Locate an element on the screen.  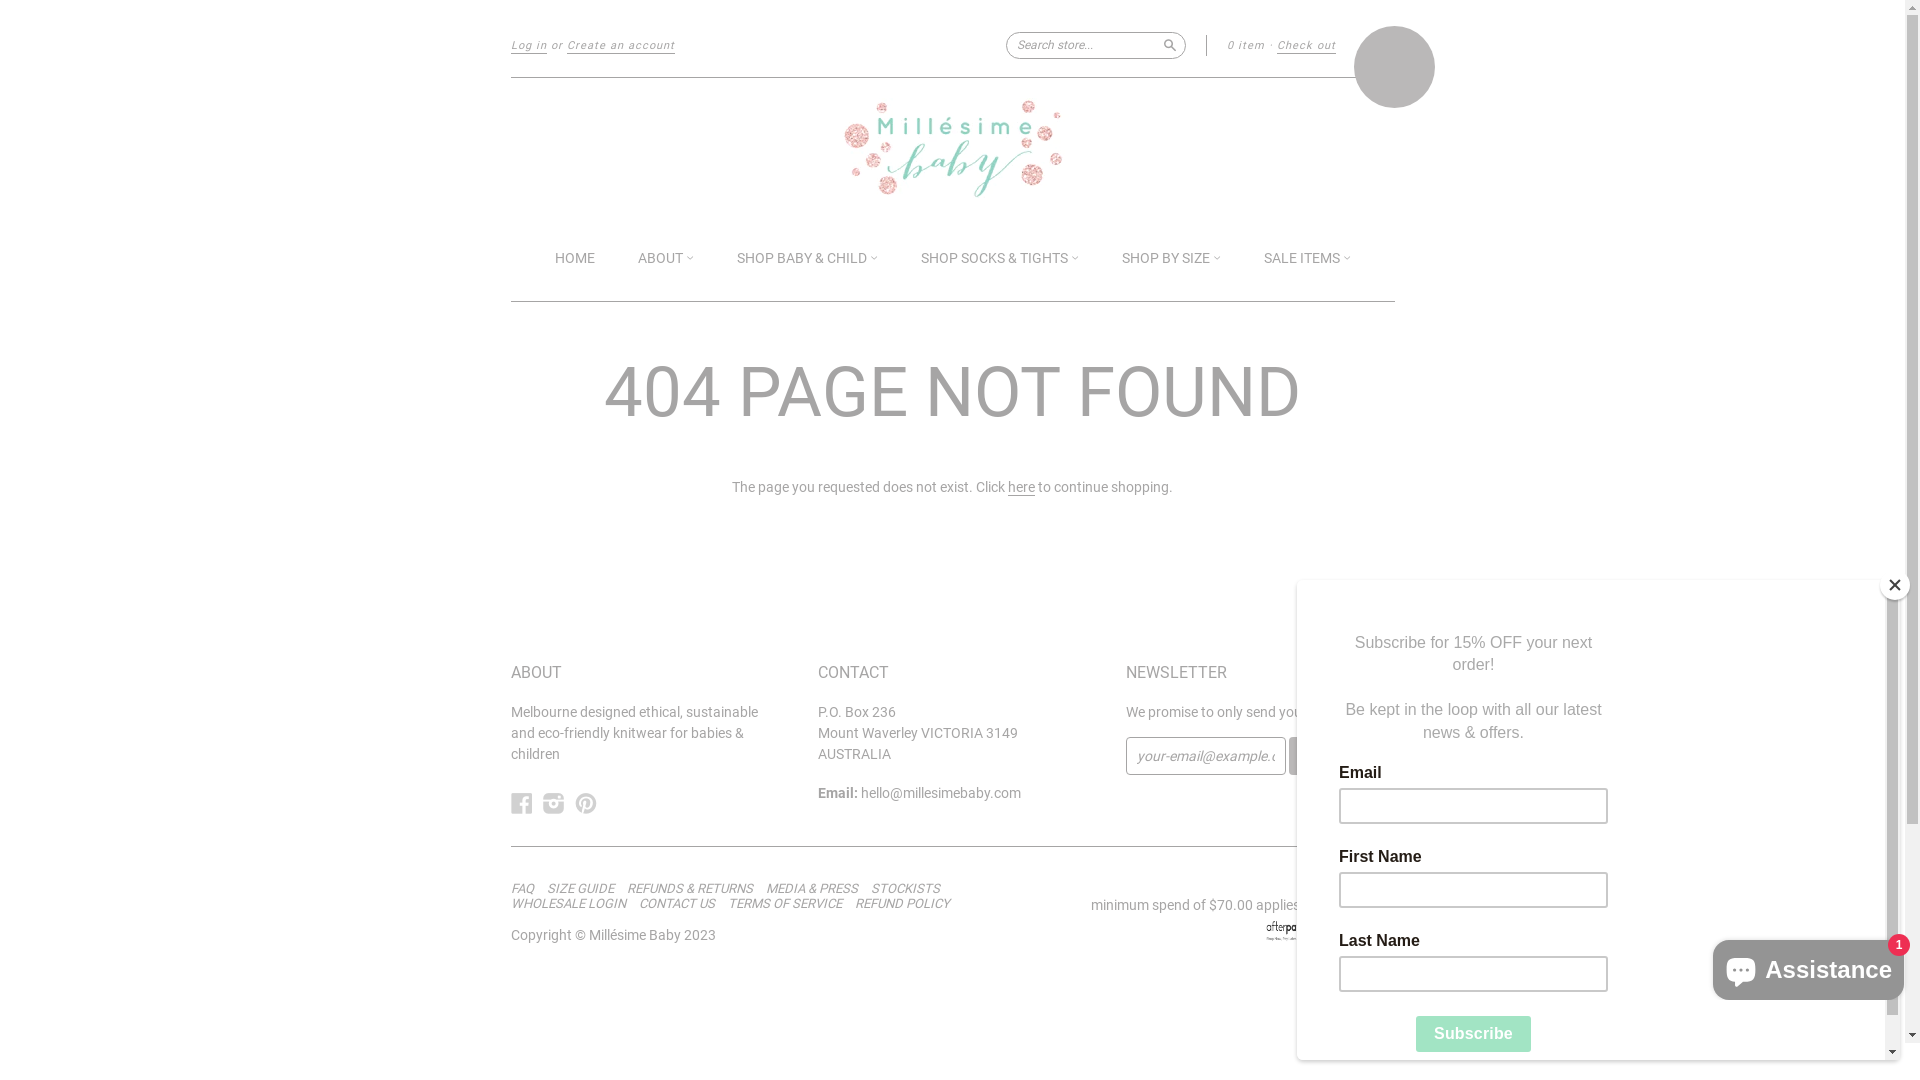
SHOP SOCKS & TIGHTS is located at coordinates (999, 260).